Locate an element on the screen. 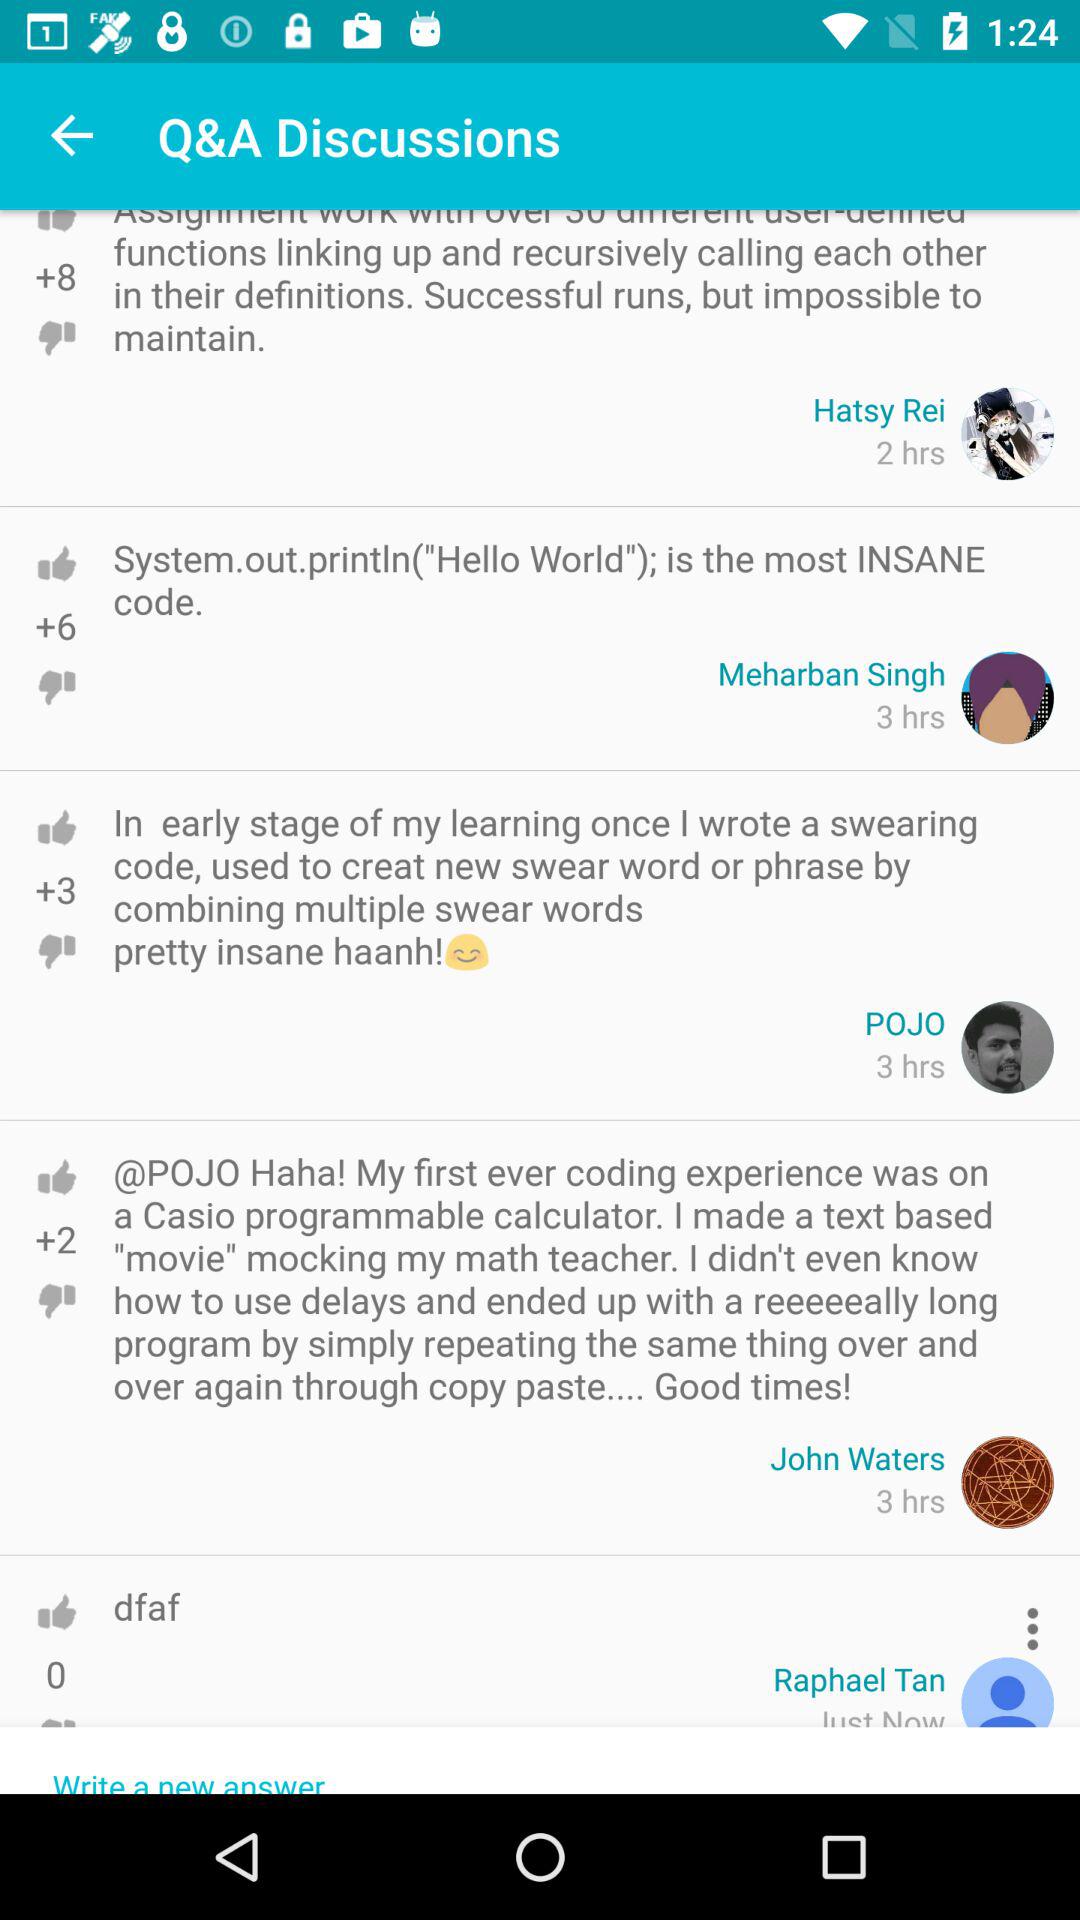 The image size is (1080, 1920). thumbs up the post is located at coordinates (56, 240).